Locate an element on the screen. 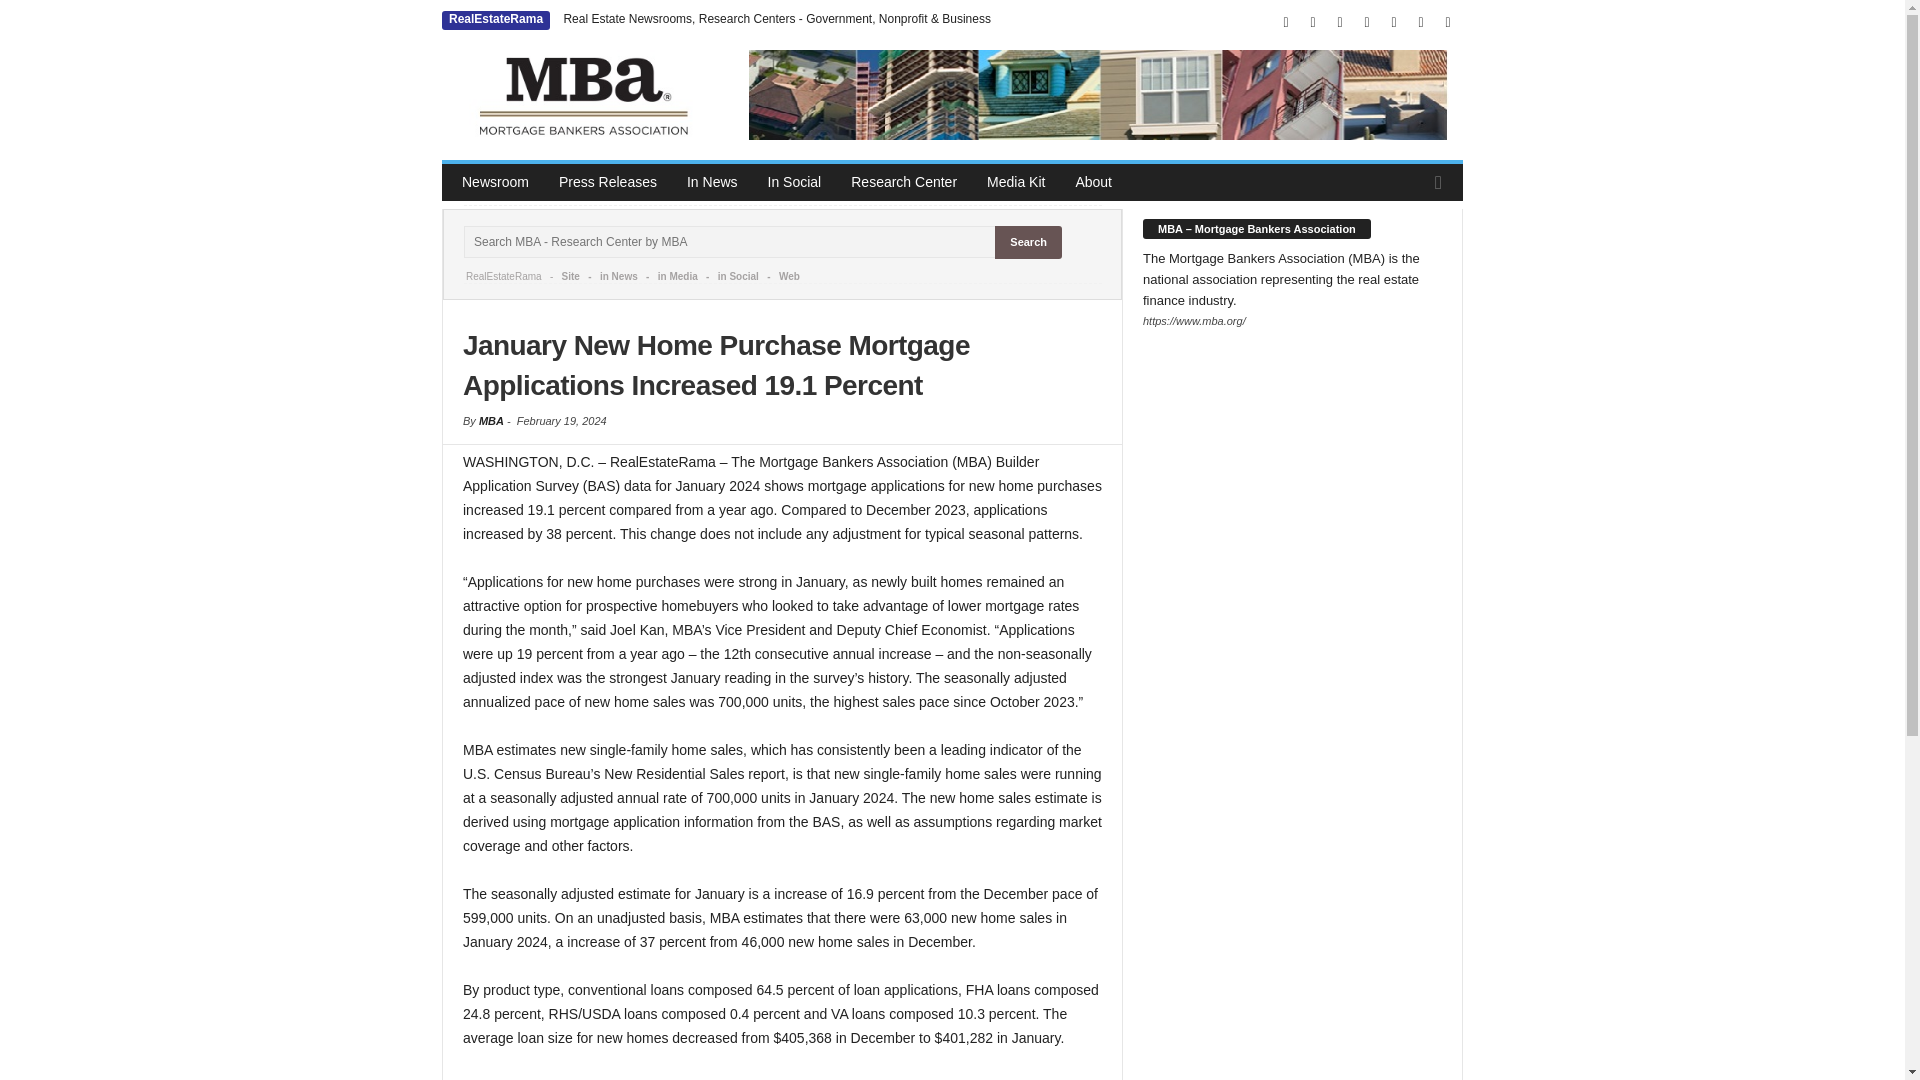 Image resolution: width=1920 pixels, height=1080 pixels. Mail is located at coordinates (1340, 22).